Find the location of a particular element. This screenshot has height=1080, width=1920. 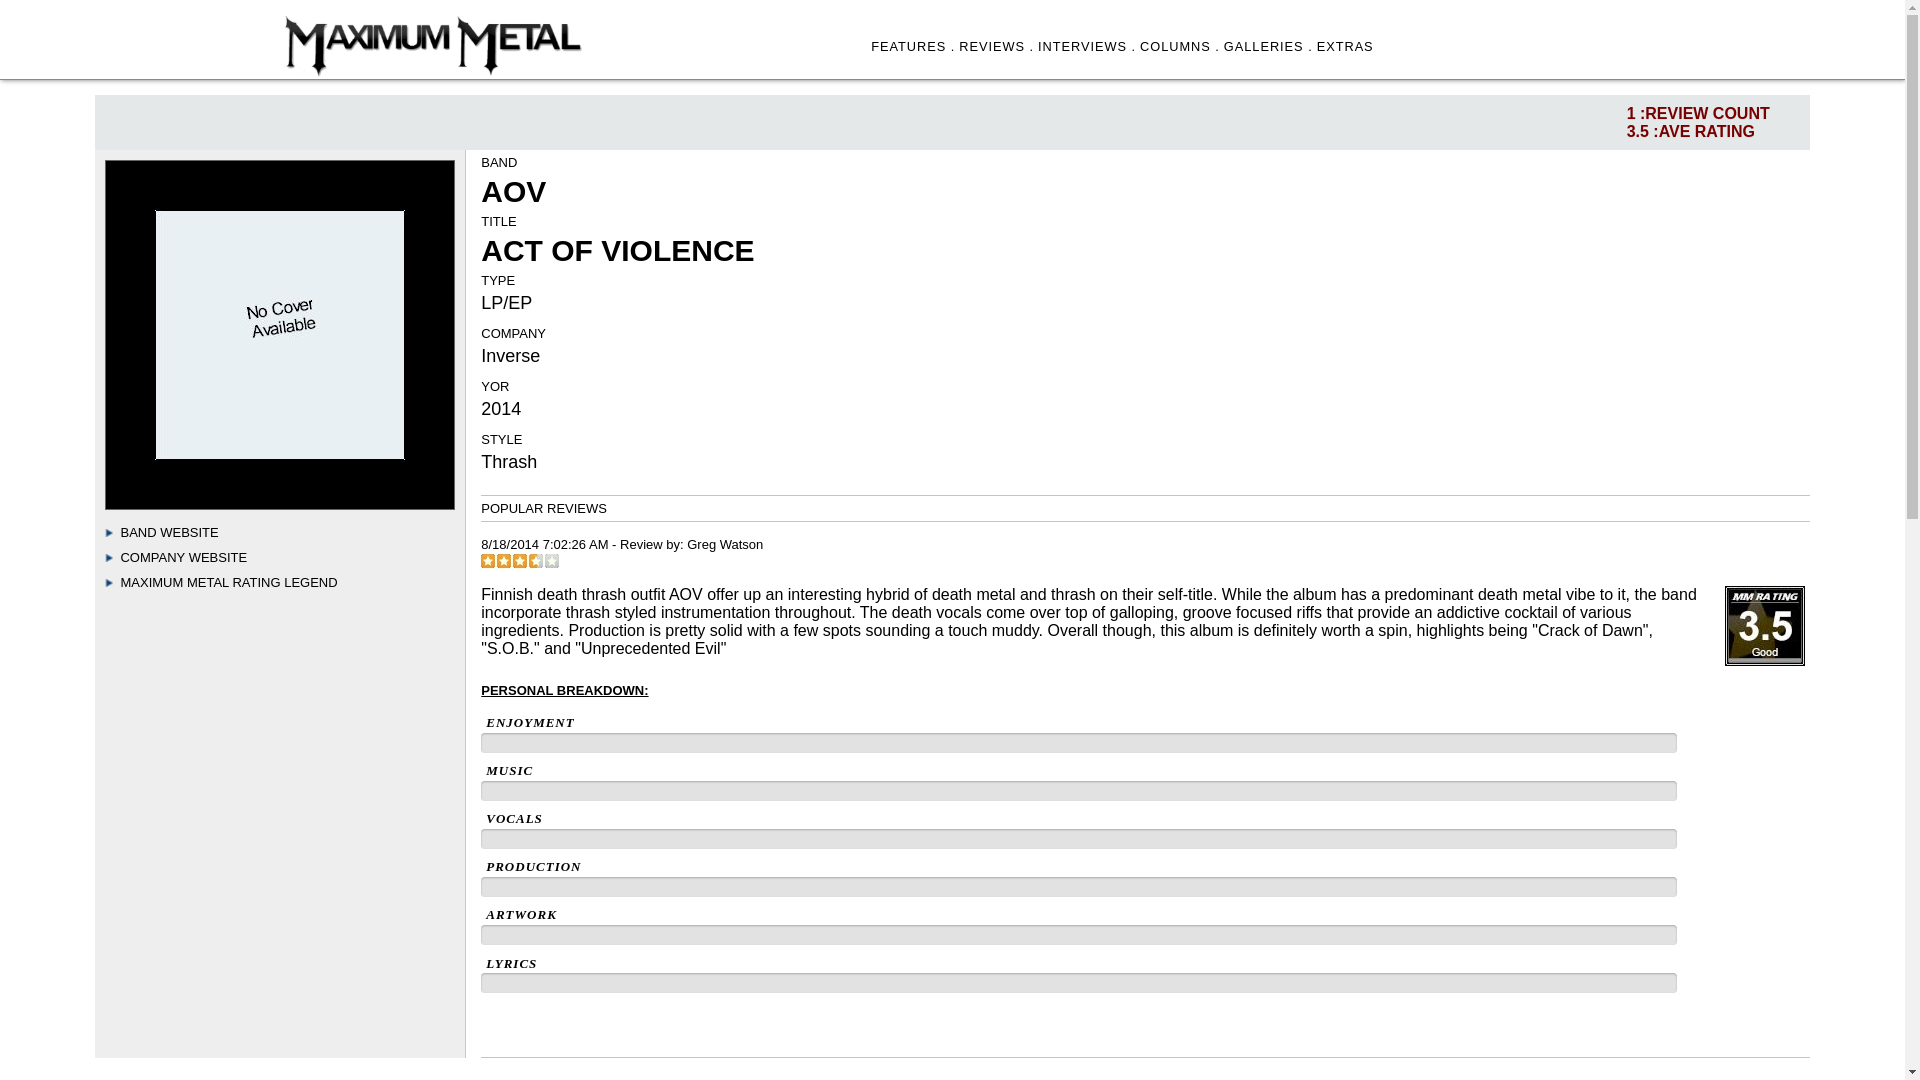

FEATURES . is located at coordinates (912, 46).